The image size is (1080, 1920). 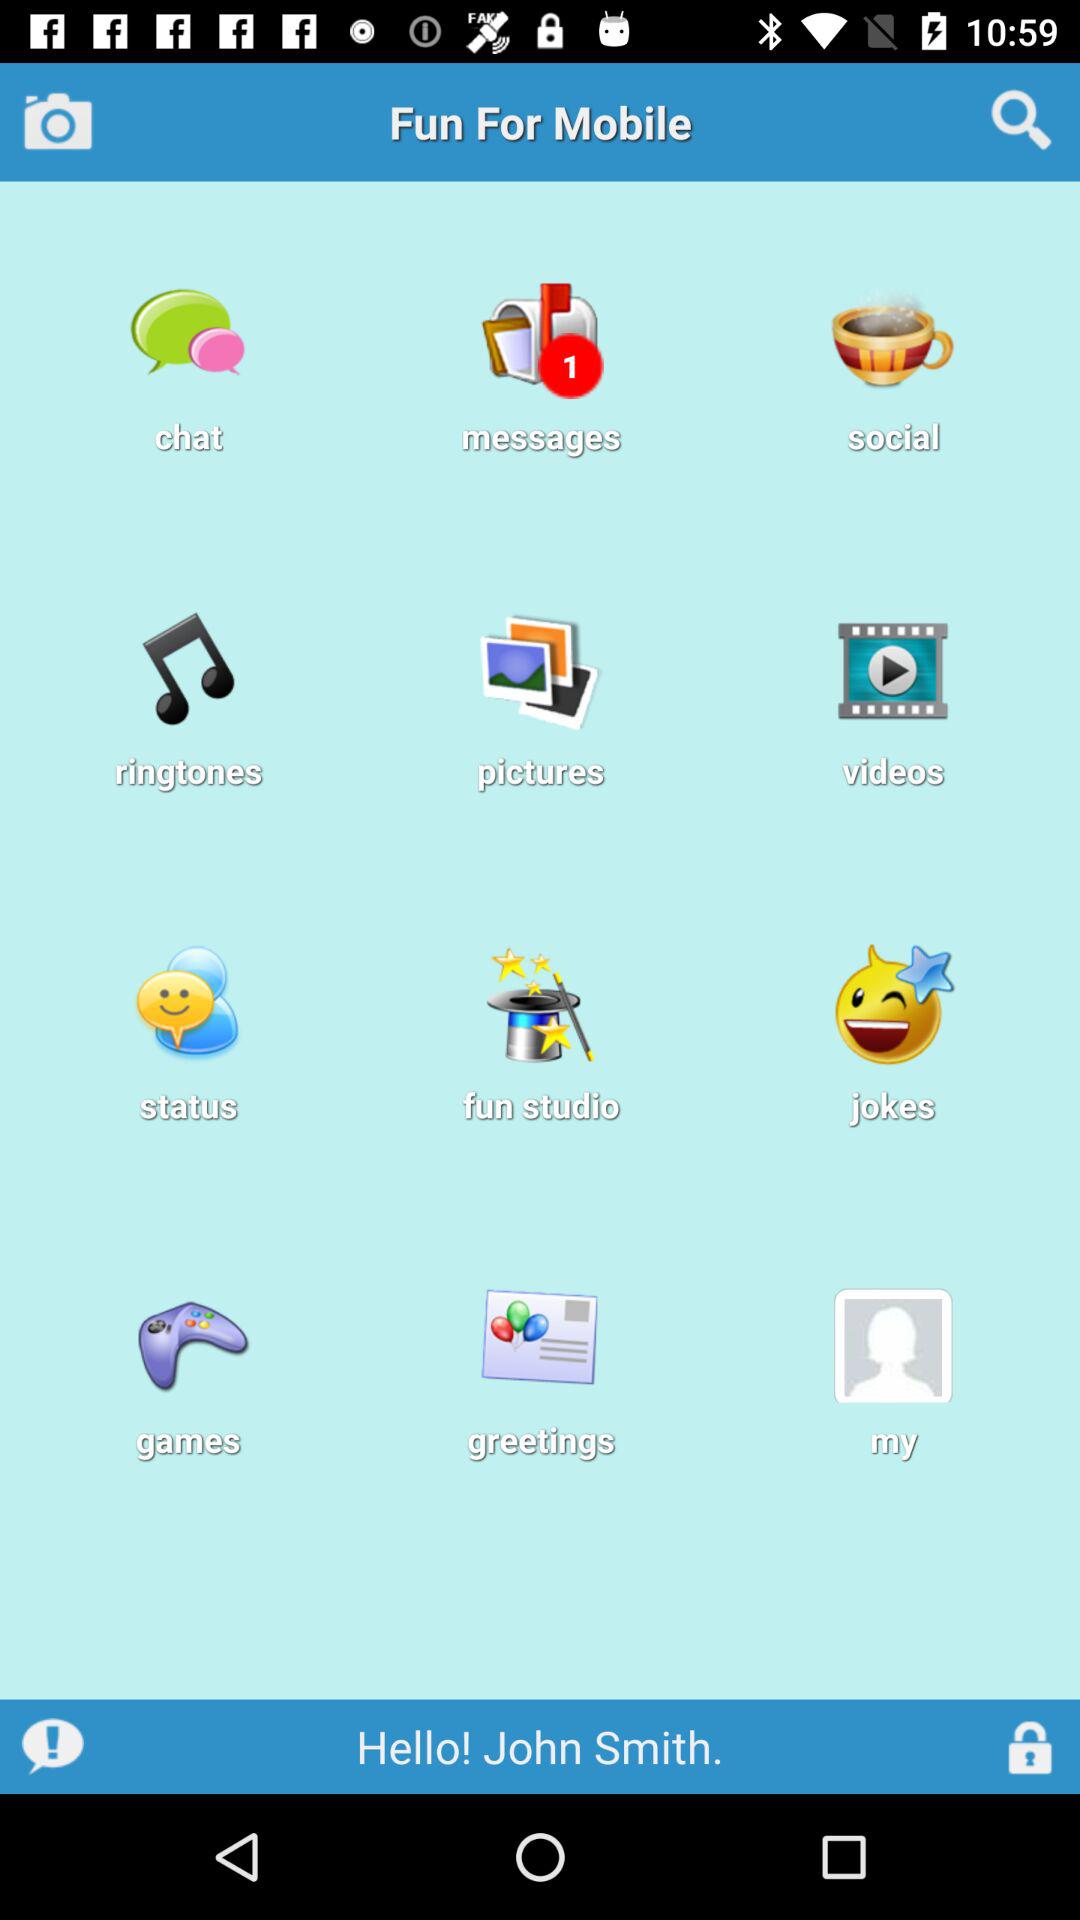 I want to click on click the icon below fun for mobile item, so click(x=570, y=366).